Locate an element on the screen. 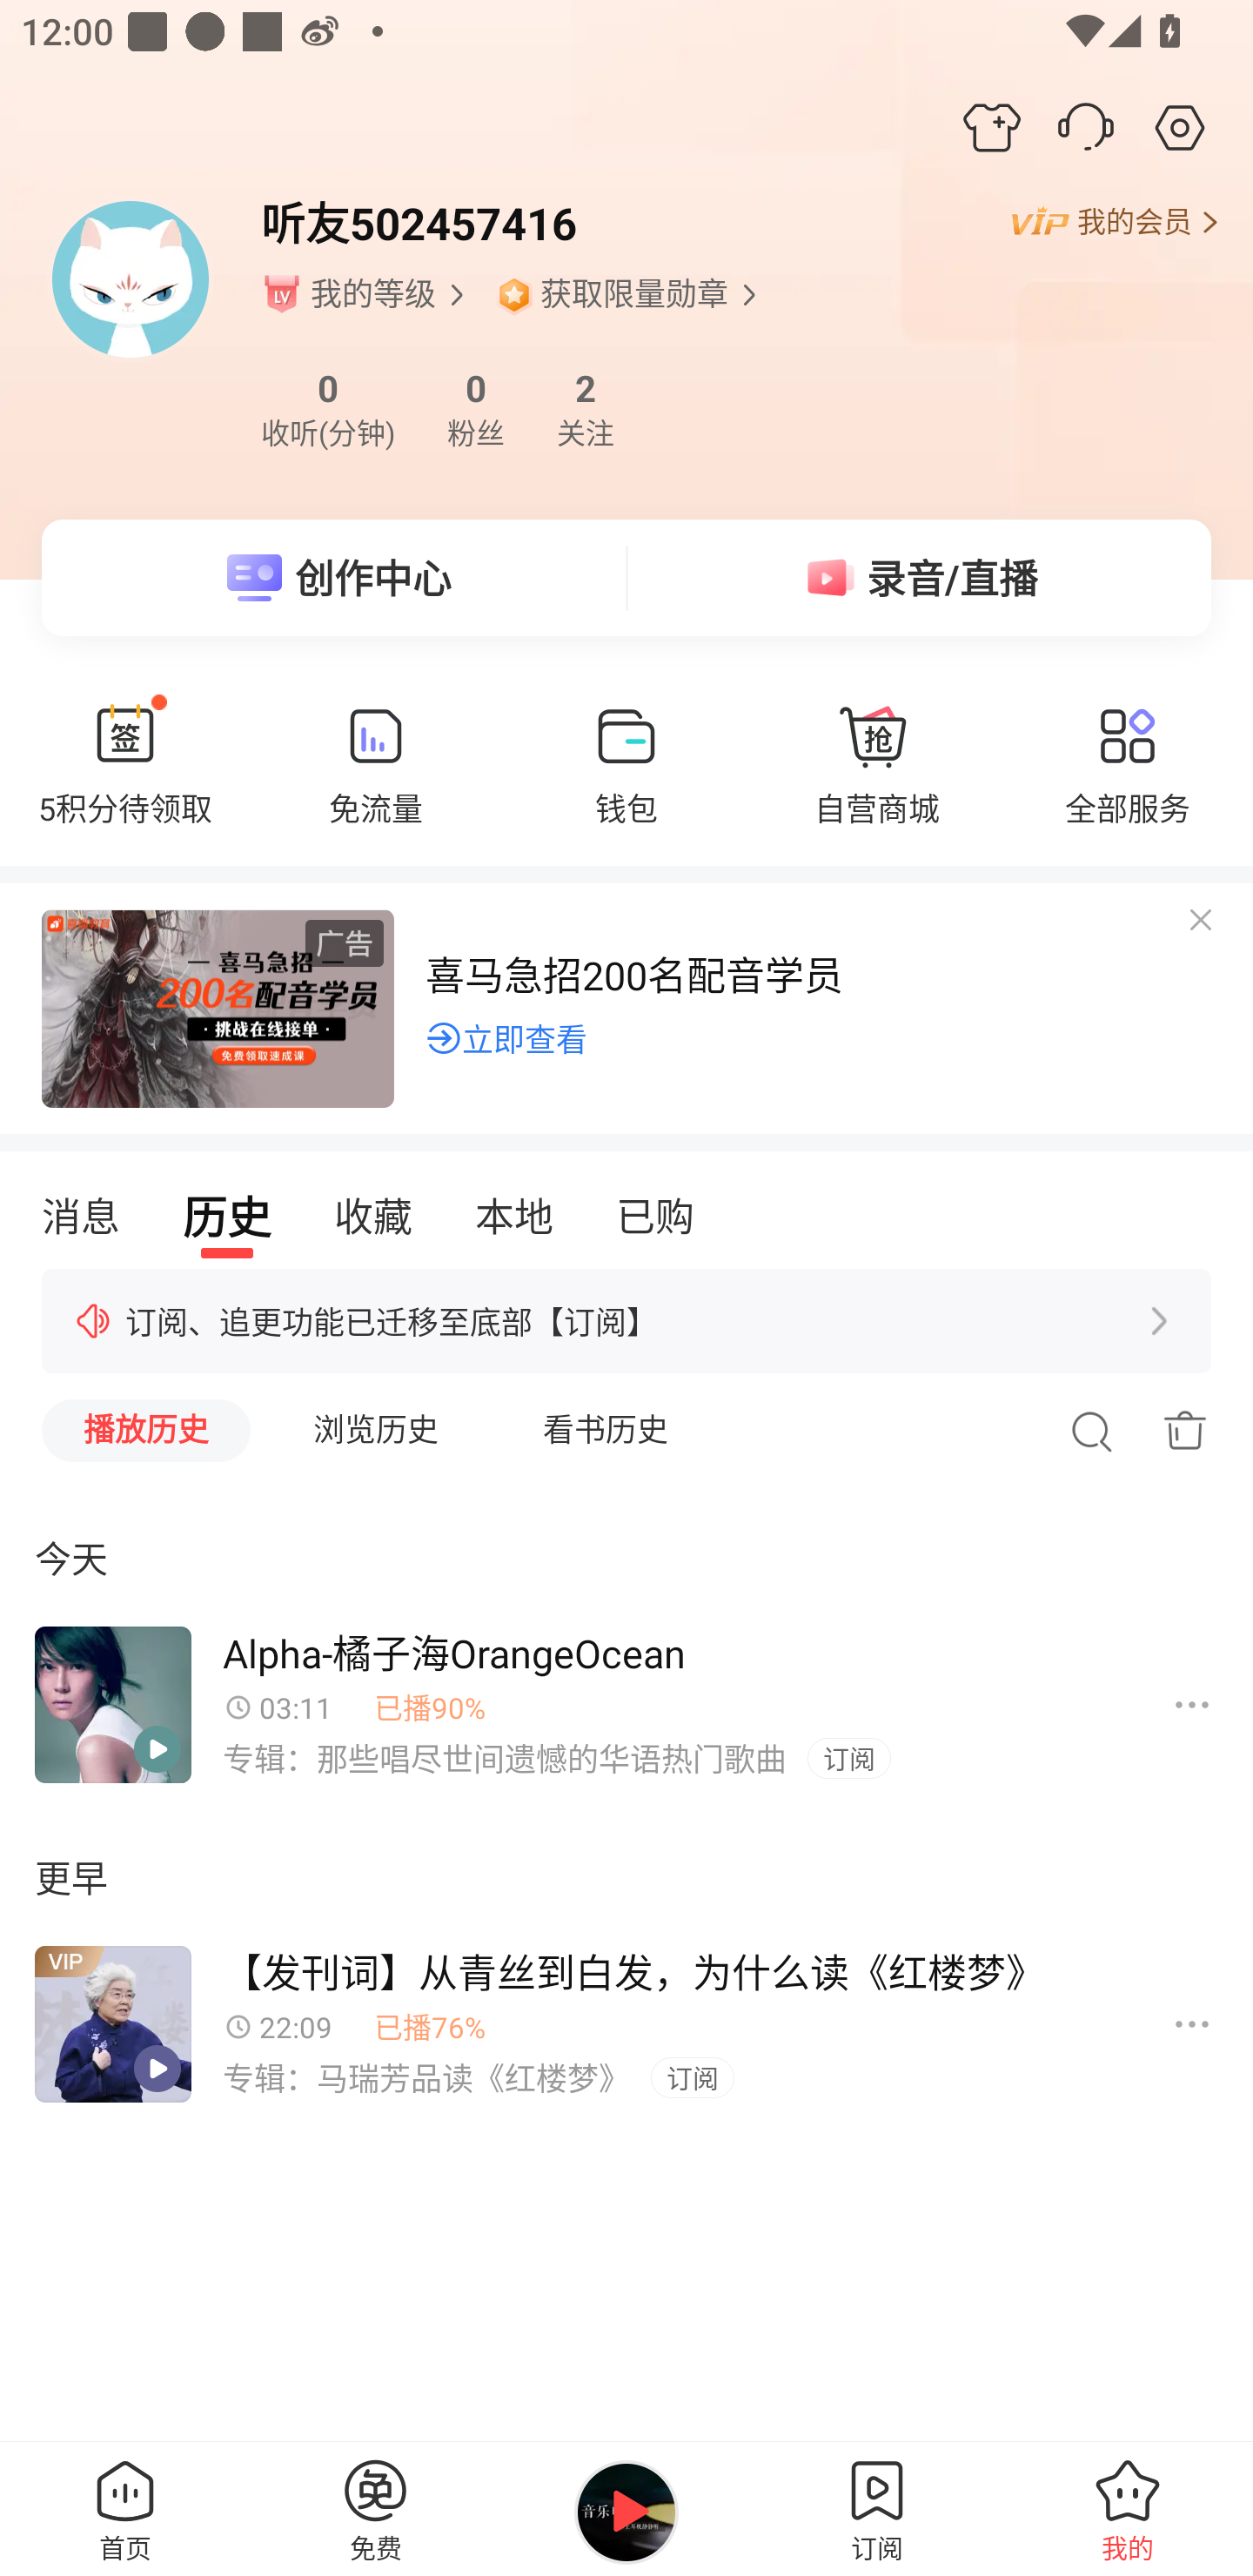 This screenshot has height=2576, width=1253. 订阅 is located at coordinates (692, 2078).